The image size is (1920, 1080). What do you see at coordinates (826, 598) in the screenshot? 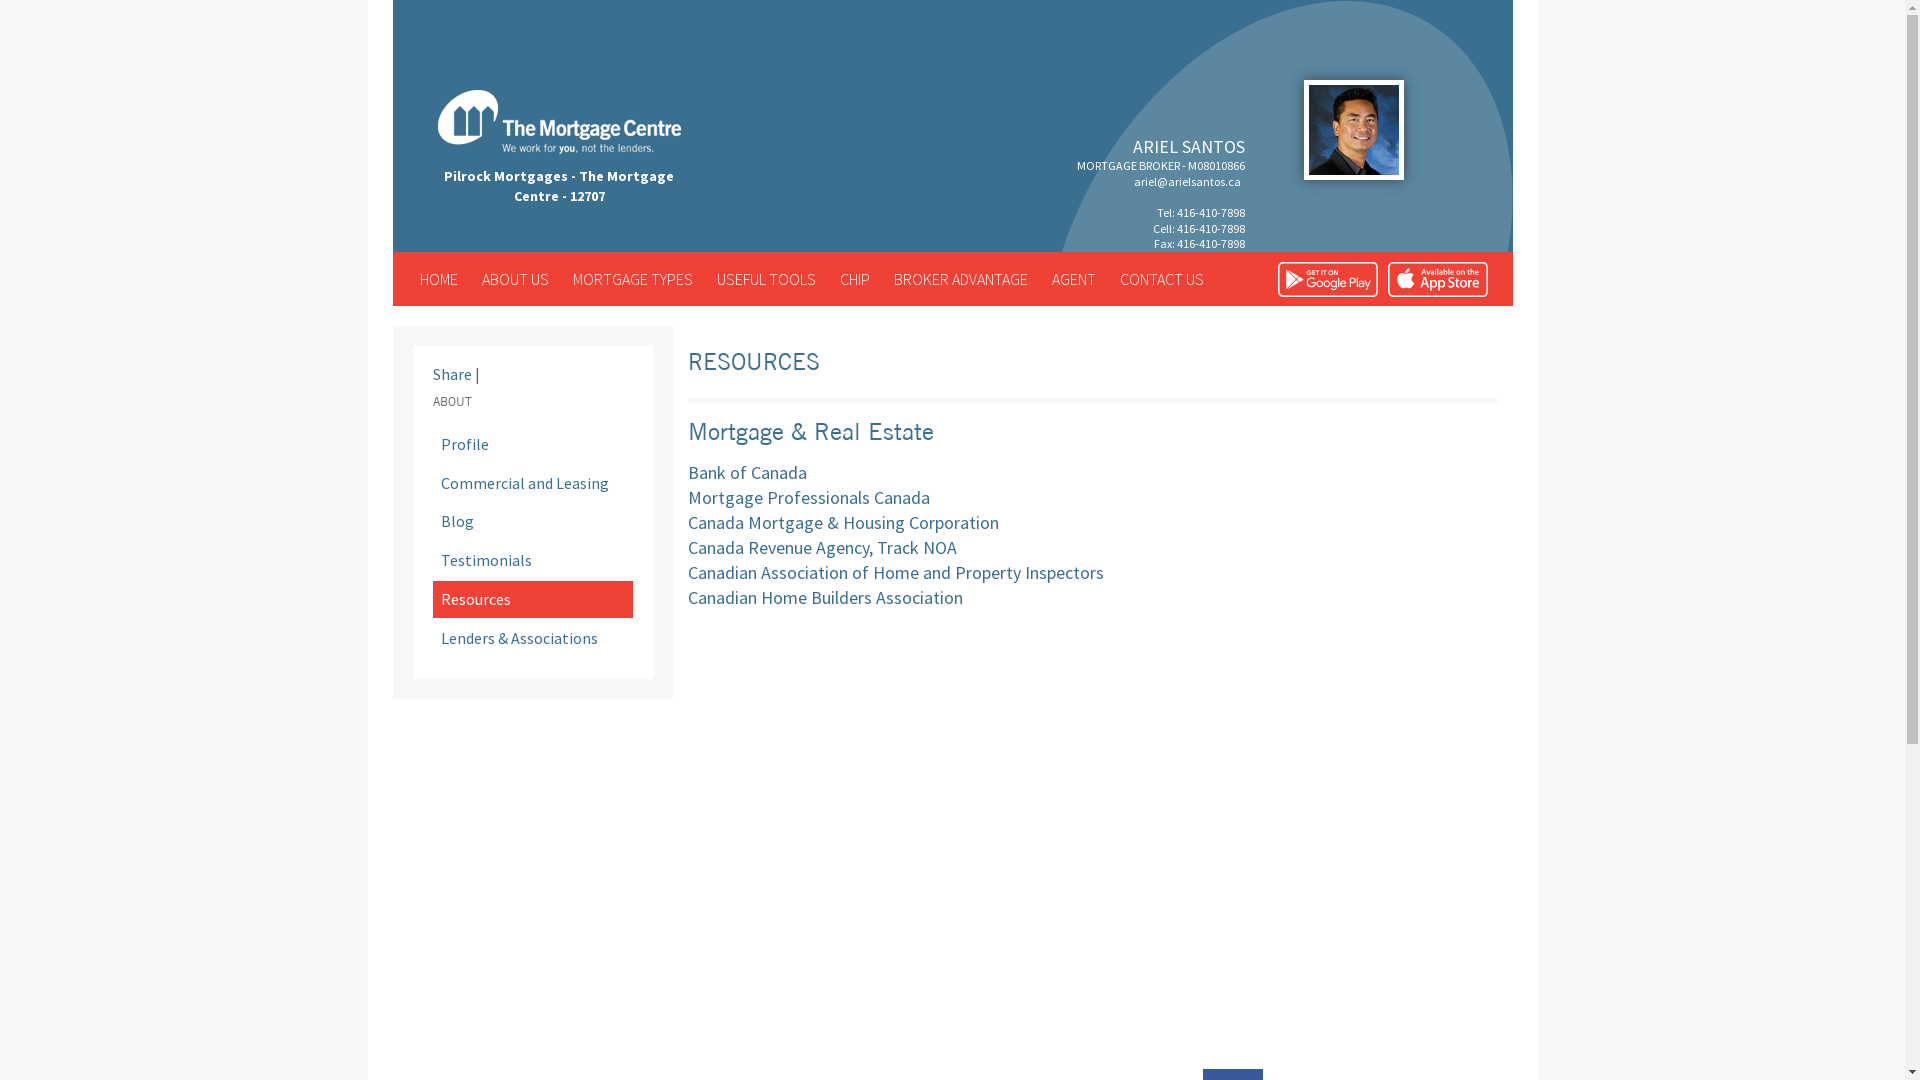
I see `Canadian Home Builders Association` at bounding box center [826, 598].